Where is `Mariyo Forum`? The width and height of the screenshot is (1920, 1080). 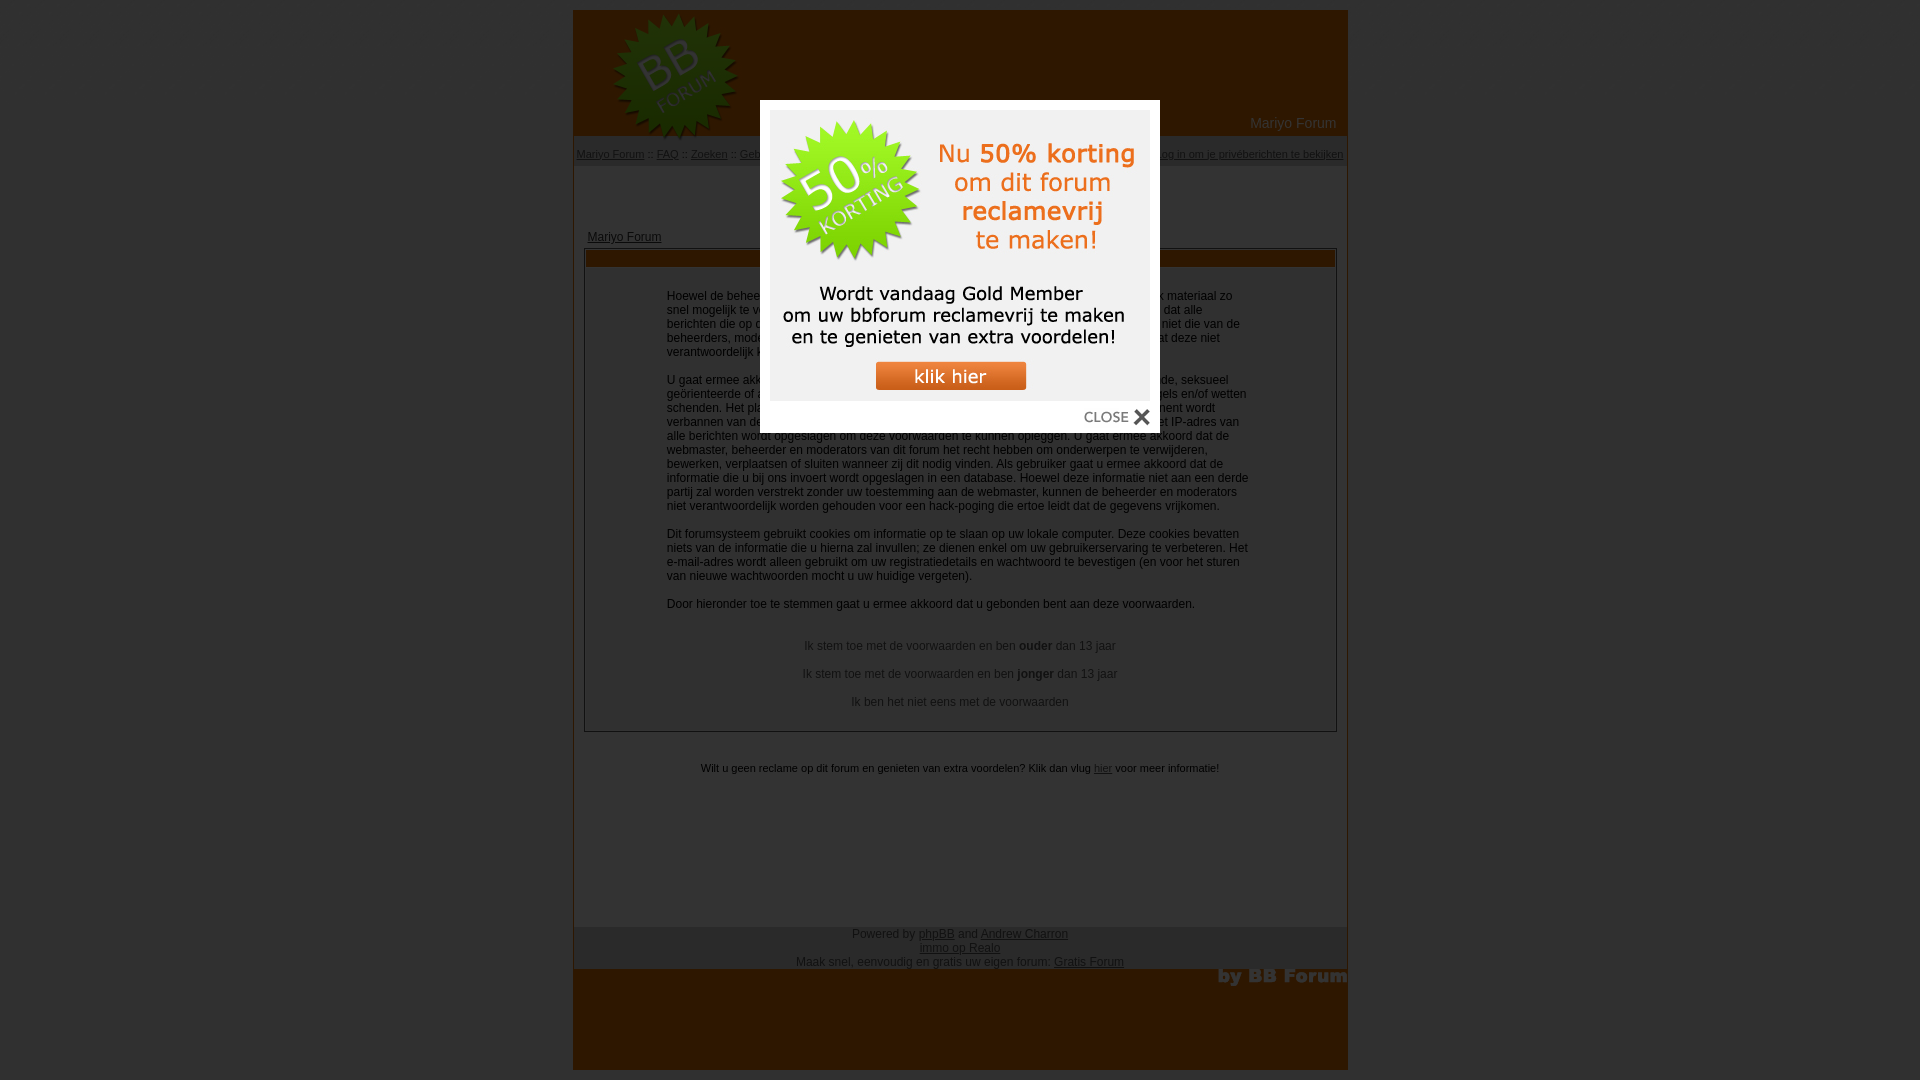 Mariyo Forum is located at coordinates (611, 154).